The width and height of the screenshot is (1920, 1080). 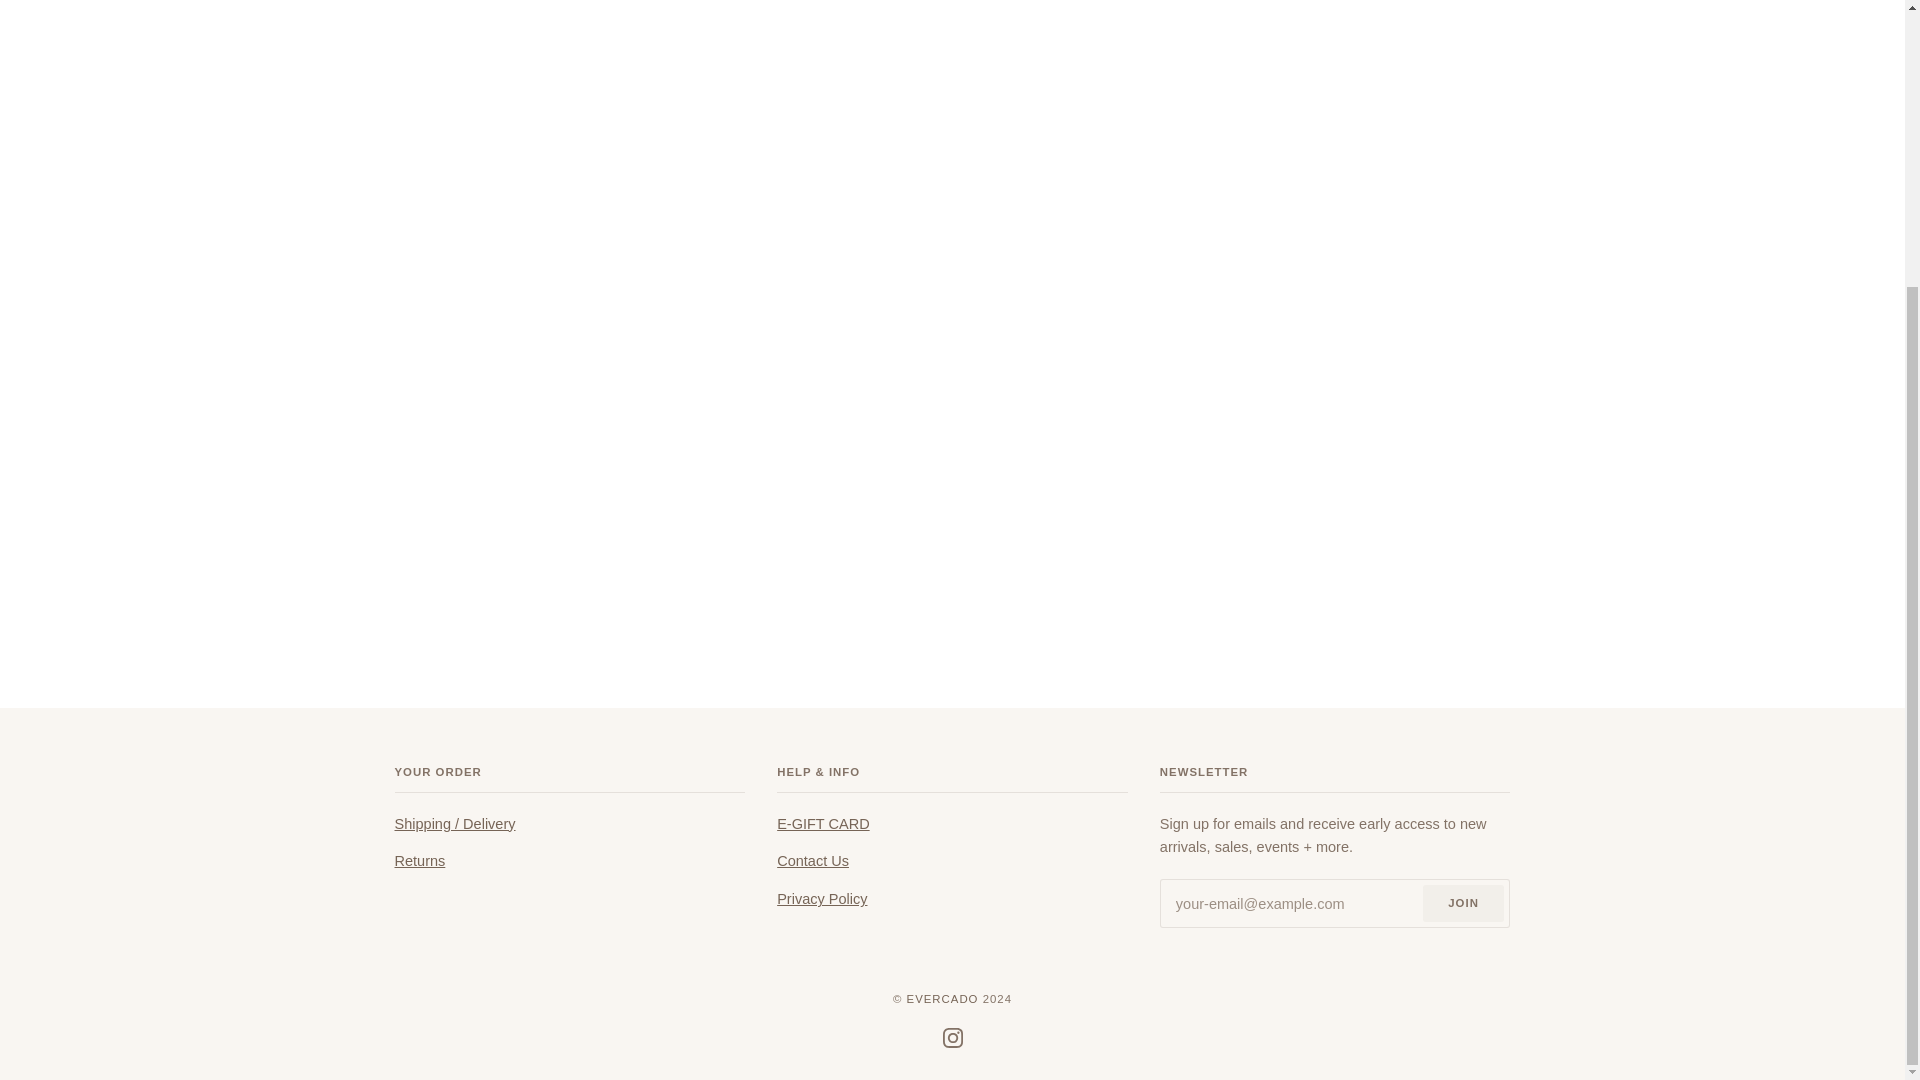 I want to click on Instagram, so click(x=952, y=1038).